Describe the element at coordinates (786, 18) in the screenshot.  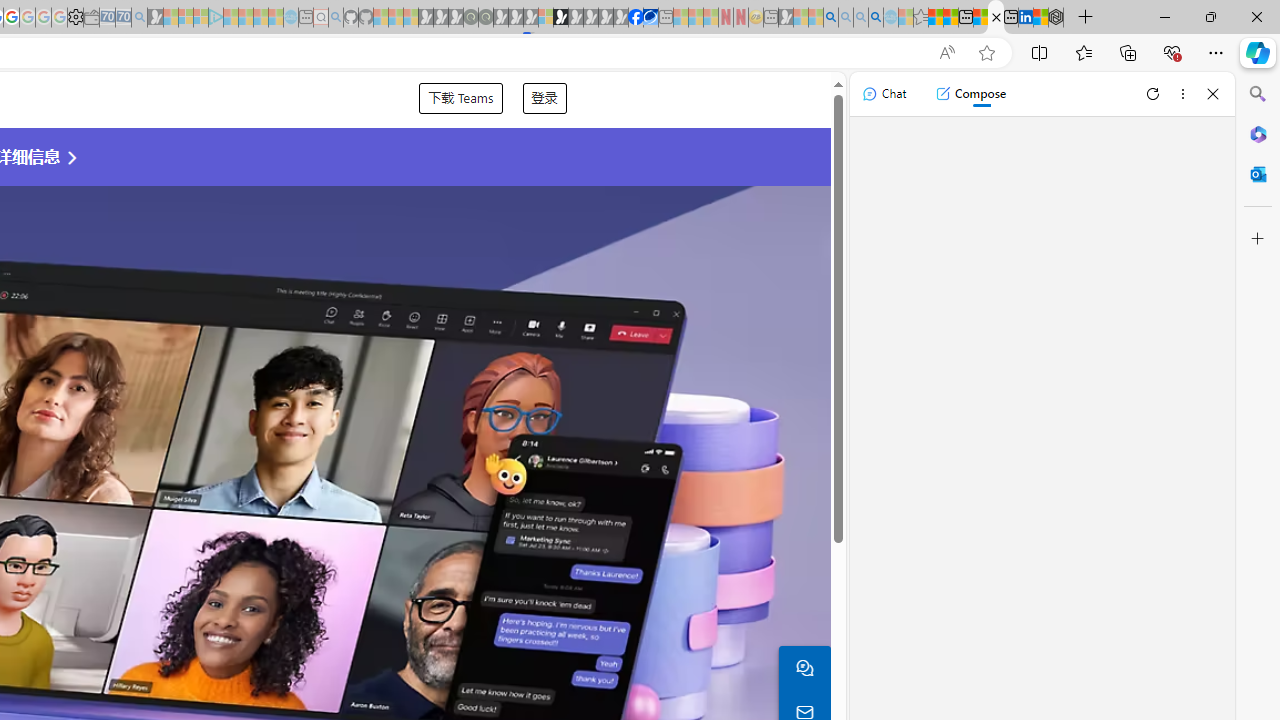
I see `MSN - Sleeping` at that location.